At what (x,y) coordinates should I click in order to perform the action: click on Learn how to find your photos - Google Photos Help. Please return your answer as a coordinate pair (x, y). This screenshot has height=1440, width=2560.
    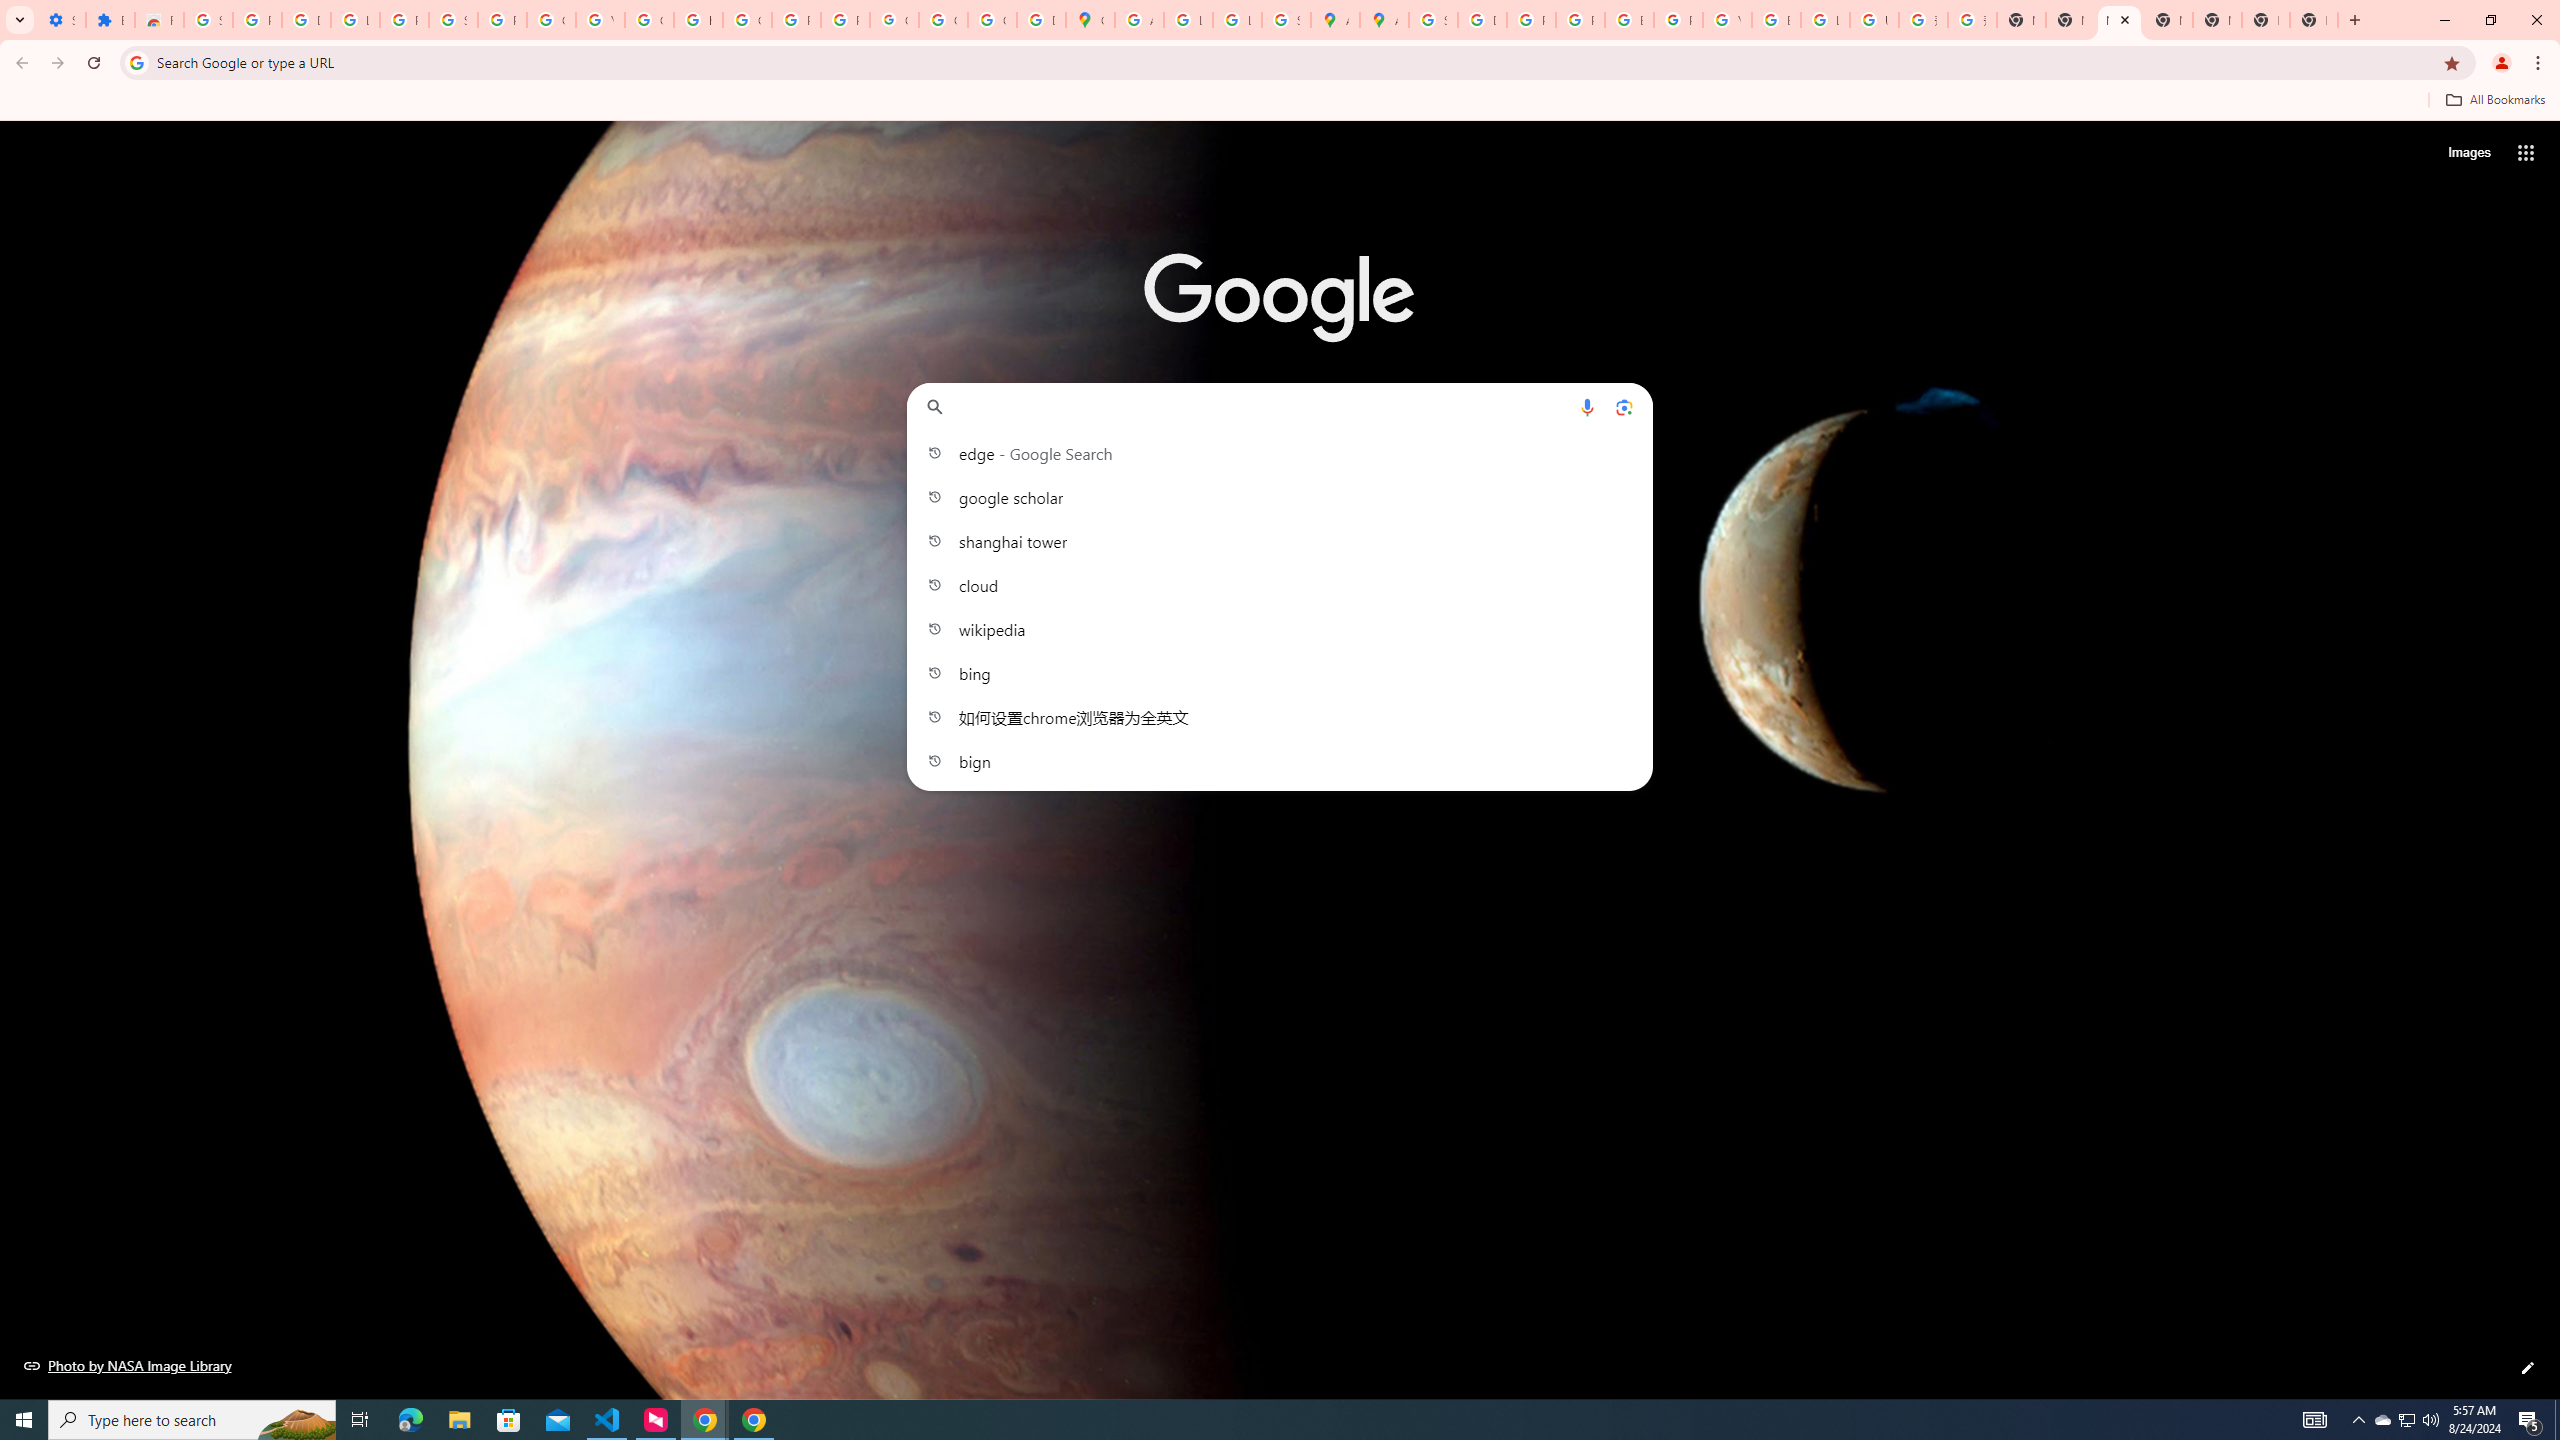
    Looking at the image, I should click on (356, 20).